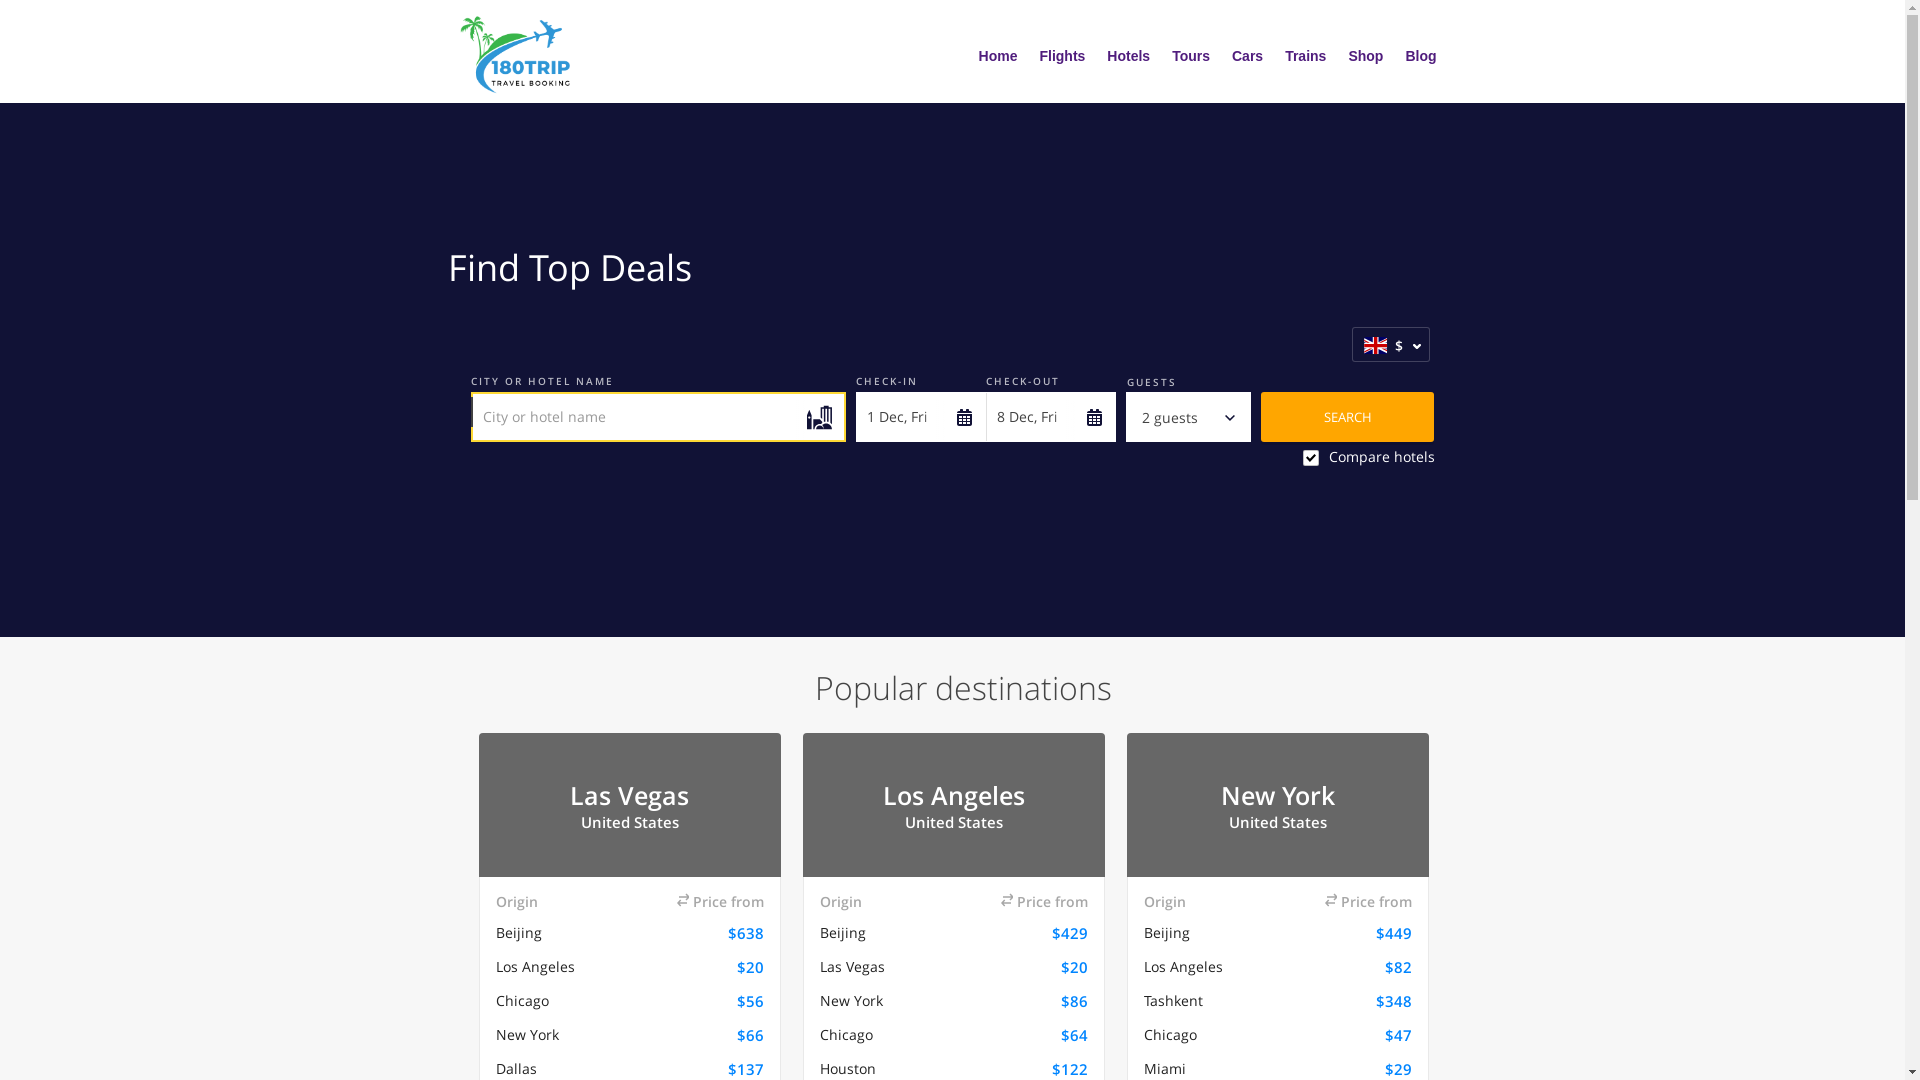  Describe the element at coordinates (998, 57) in the screenshot. I see `Home` at that location.